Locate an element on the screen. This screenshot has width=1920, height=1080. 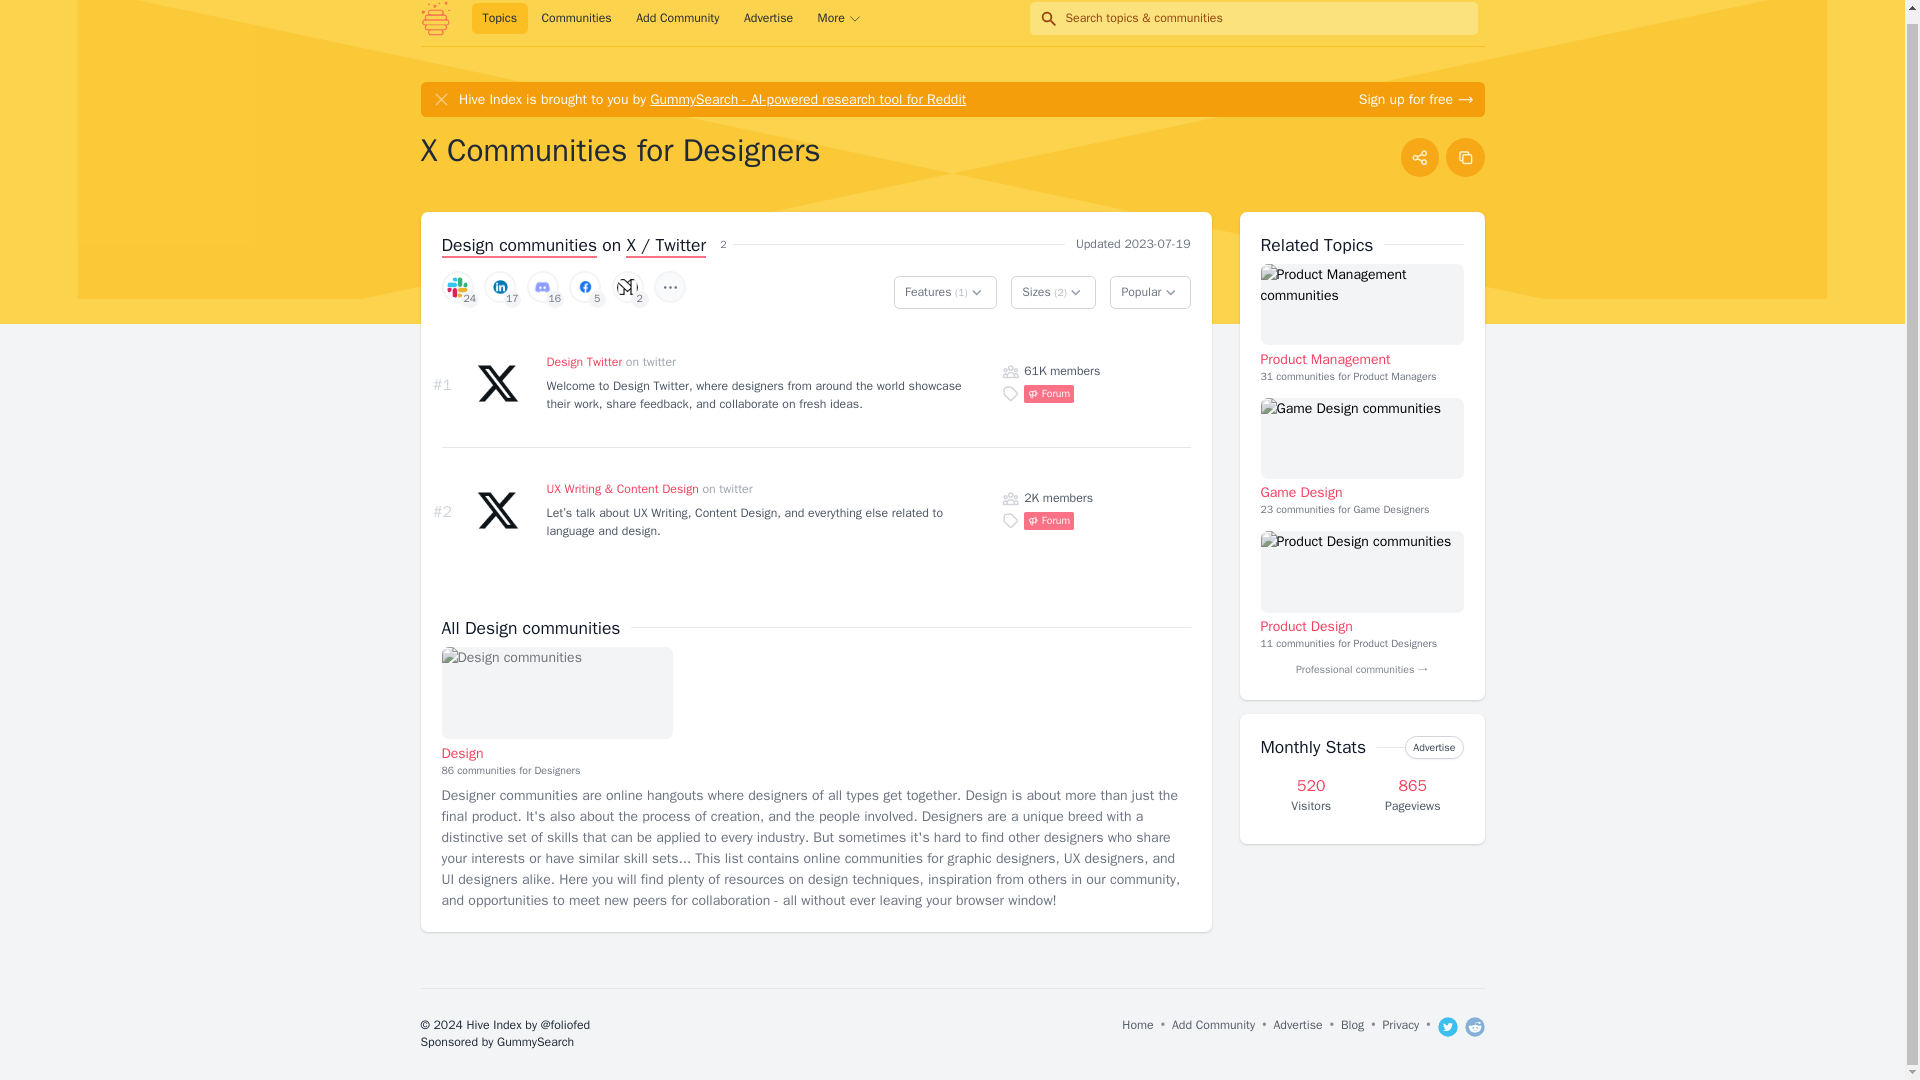
Advertise is located at coordinates (500, 18).